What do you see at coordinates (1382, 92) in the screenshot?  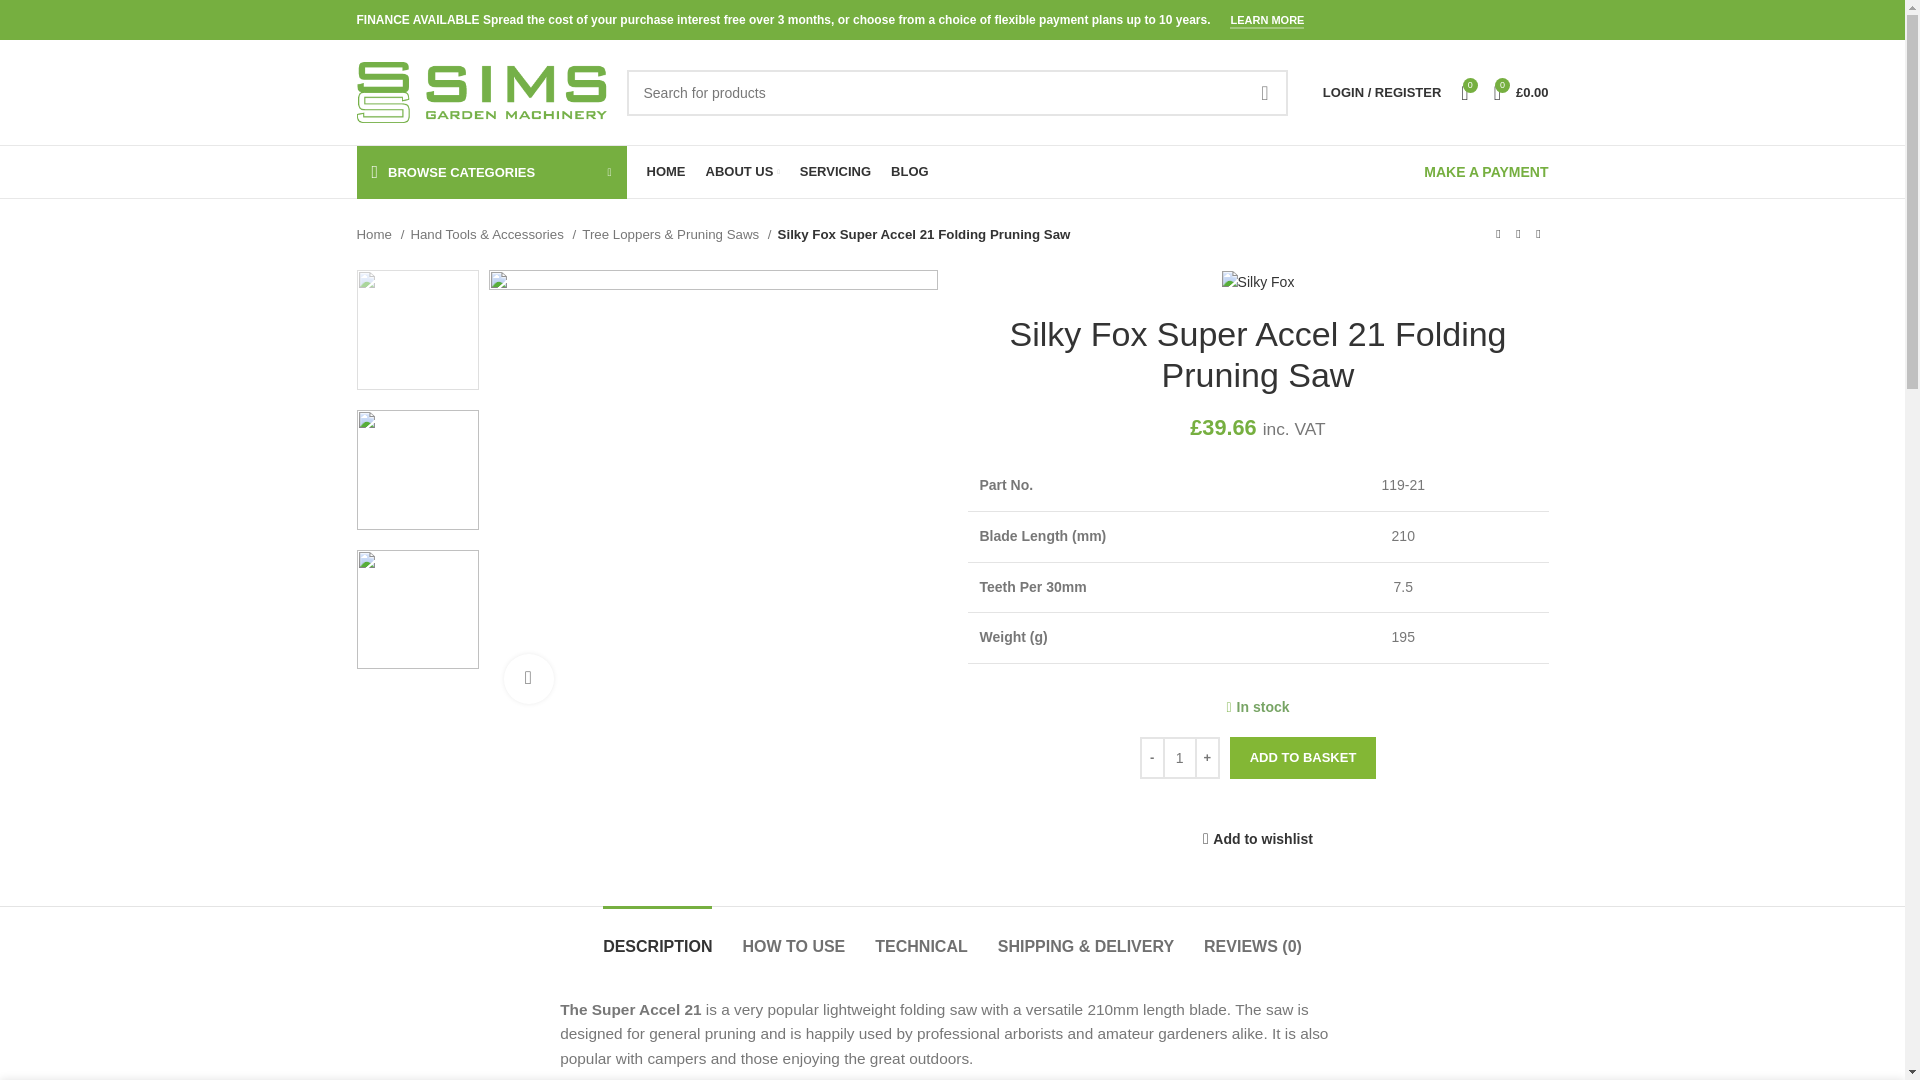 I see `My account` at bounding box center [1382, 92].